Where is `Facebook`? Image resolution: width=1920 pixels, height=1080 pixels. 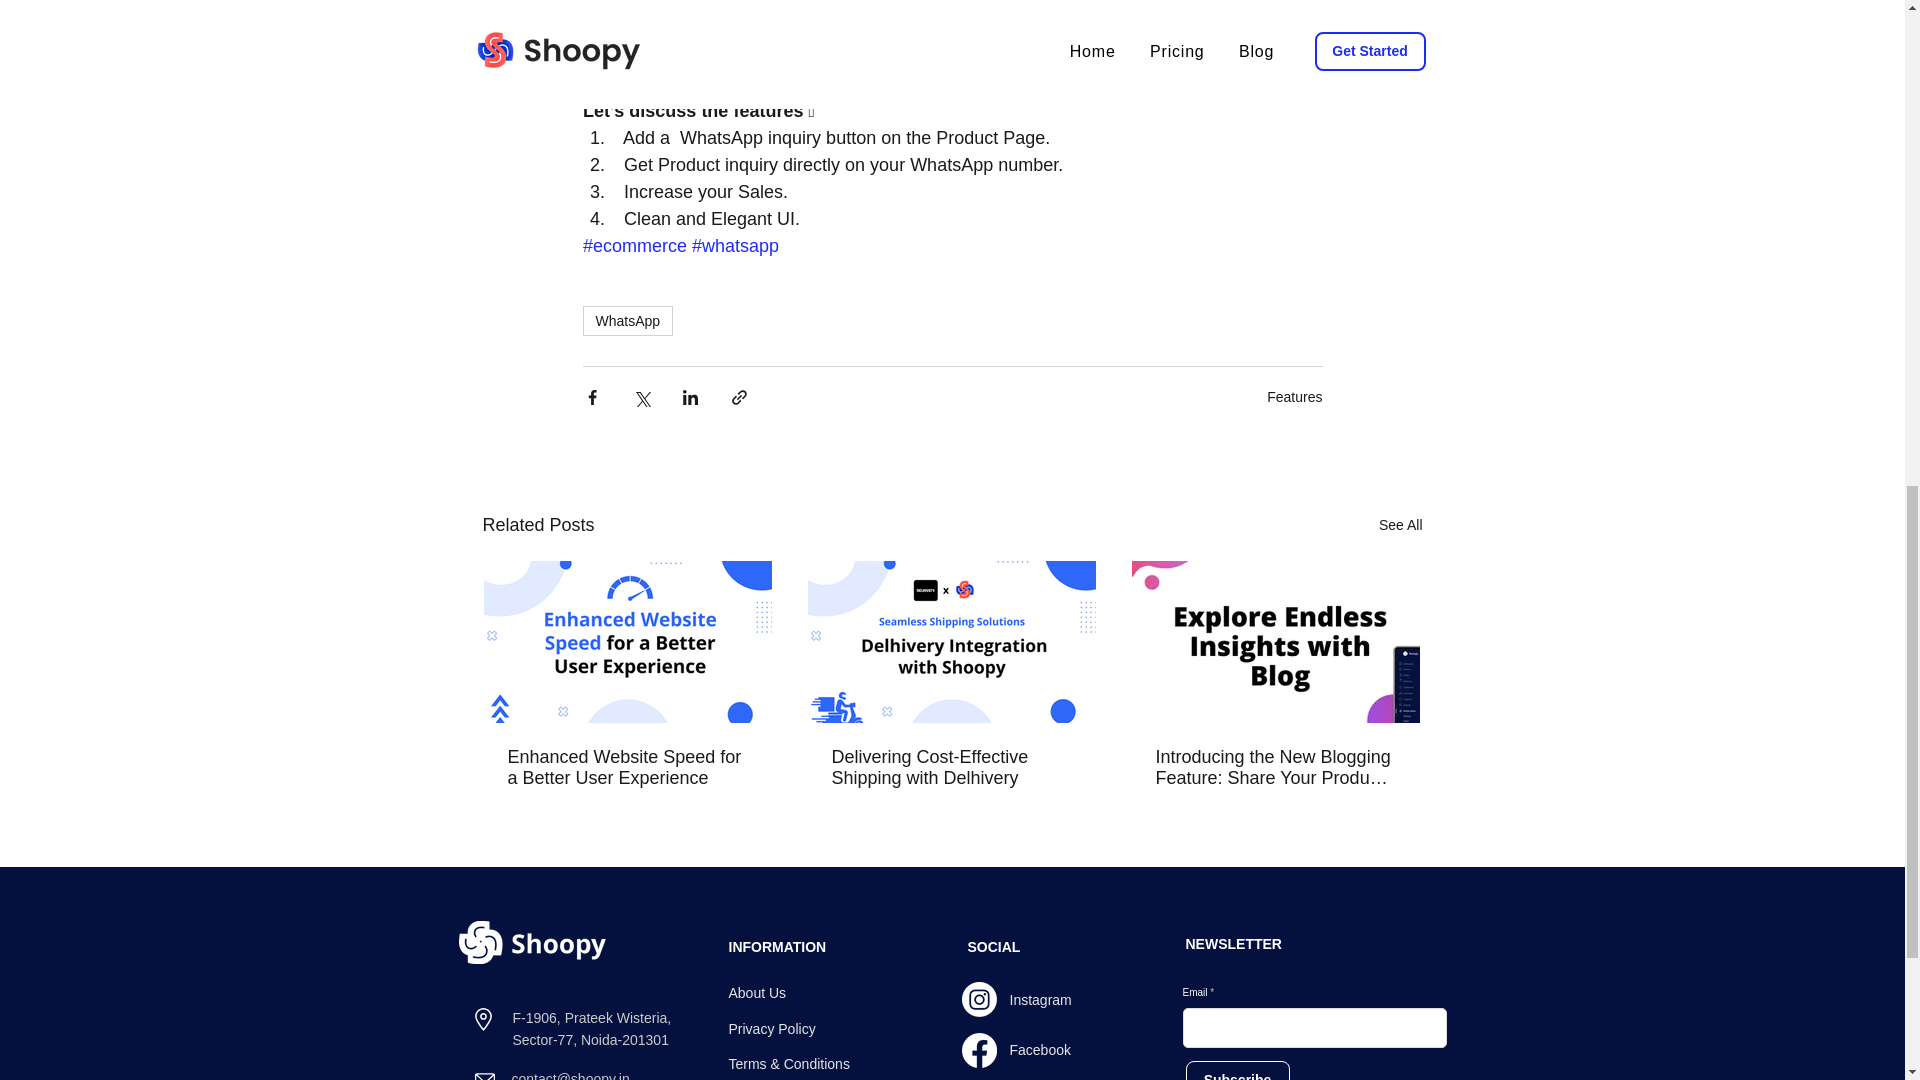
Facebook is located at coordinates (1040, 1050).